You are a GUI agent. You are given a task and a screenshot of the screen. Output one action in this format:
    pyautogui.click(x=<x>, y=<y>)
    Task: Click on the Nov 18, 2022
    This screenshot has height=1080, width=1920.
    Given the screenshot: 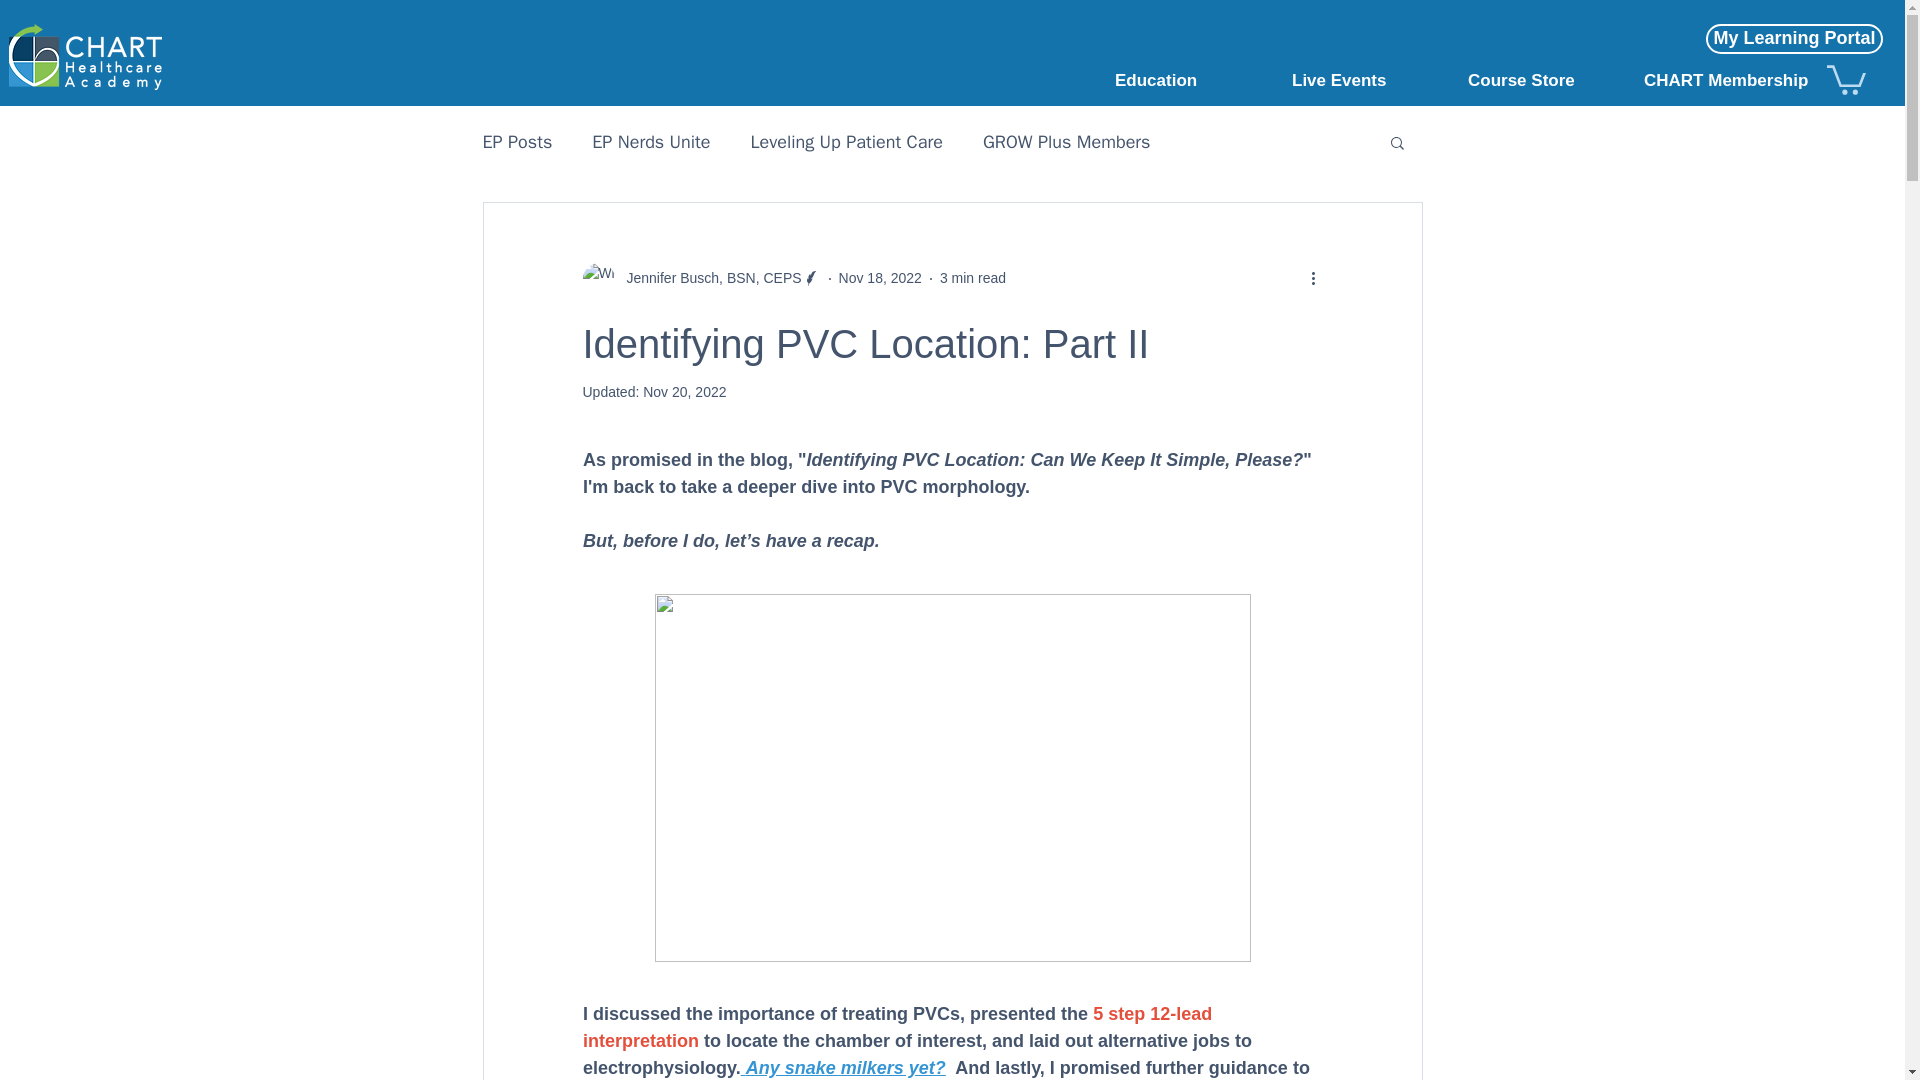 What is the action you would take?
    pyautogui.click(x=880, y=278)
    